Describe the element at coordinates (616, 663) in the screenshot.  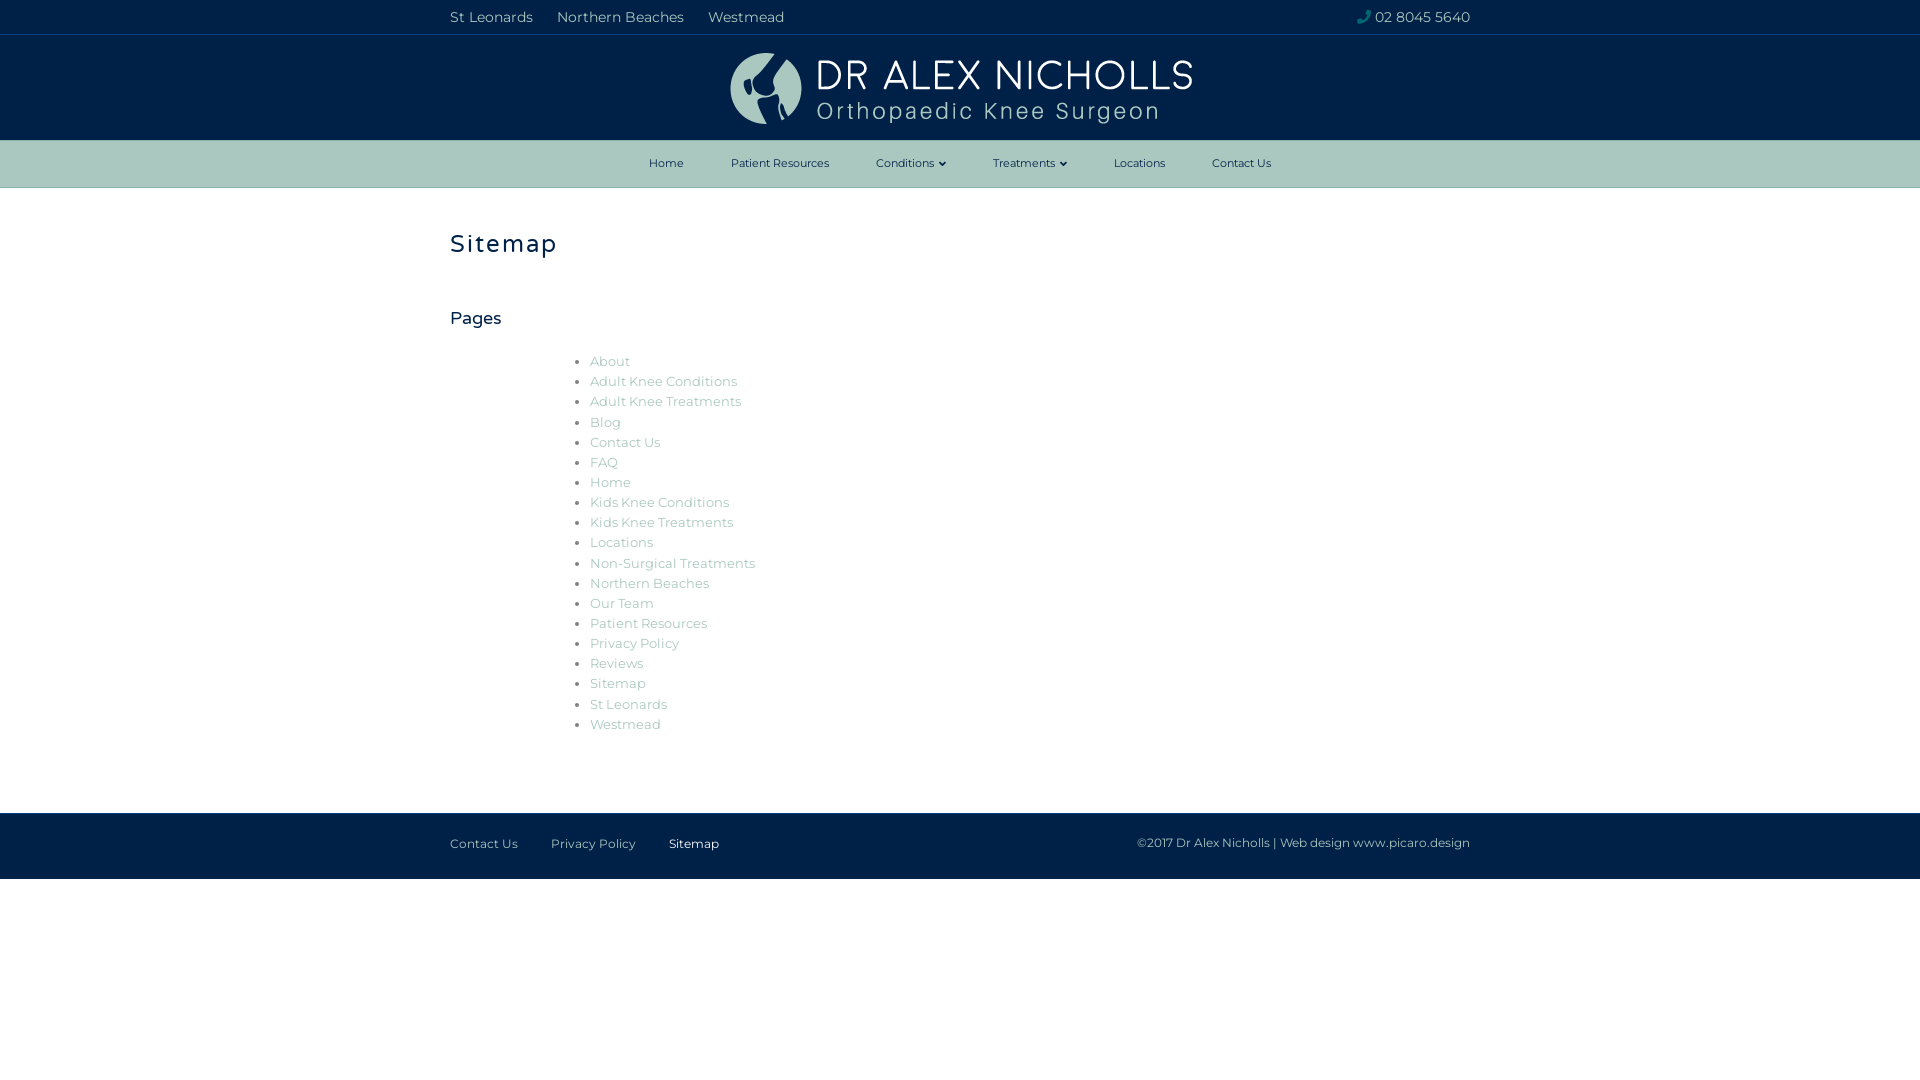
I see `Reviews` at that location.